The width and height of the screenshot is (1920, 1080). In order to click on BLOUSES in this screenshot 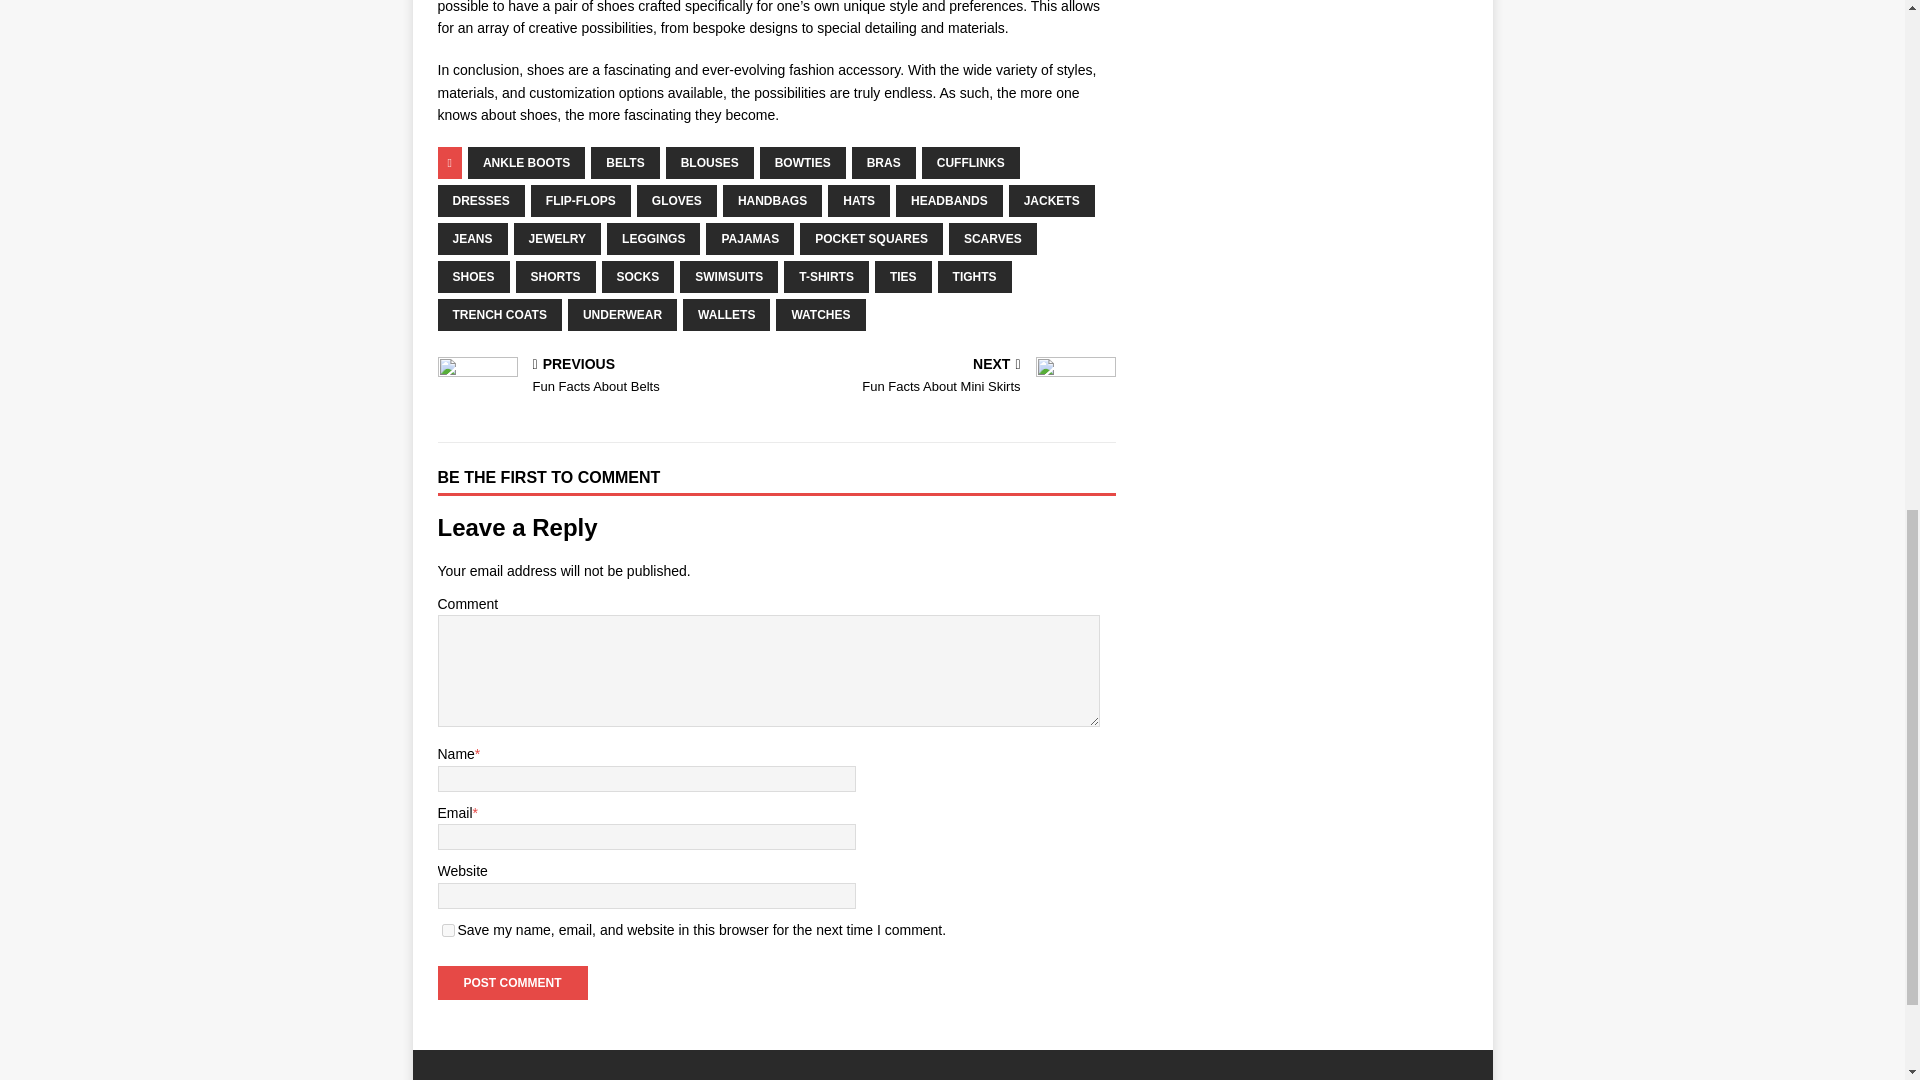, I will do `click(710, 162)`.